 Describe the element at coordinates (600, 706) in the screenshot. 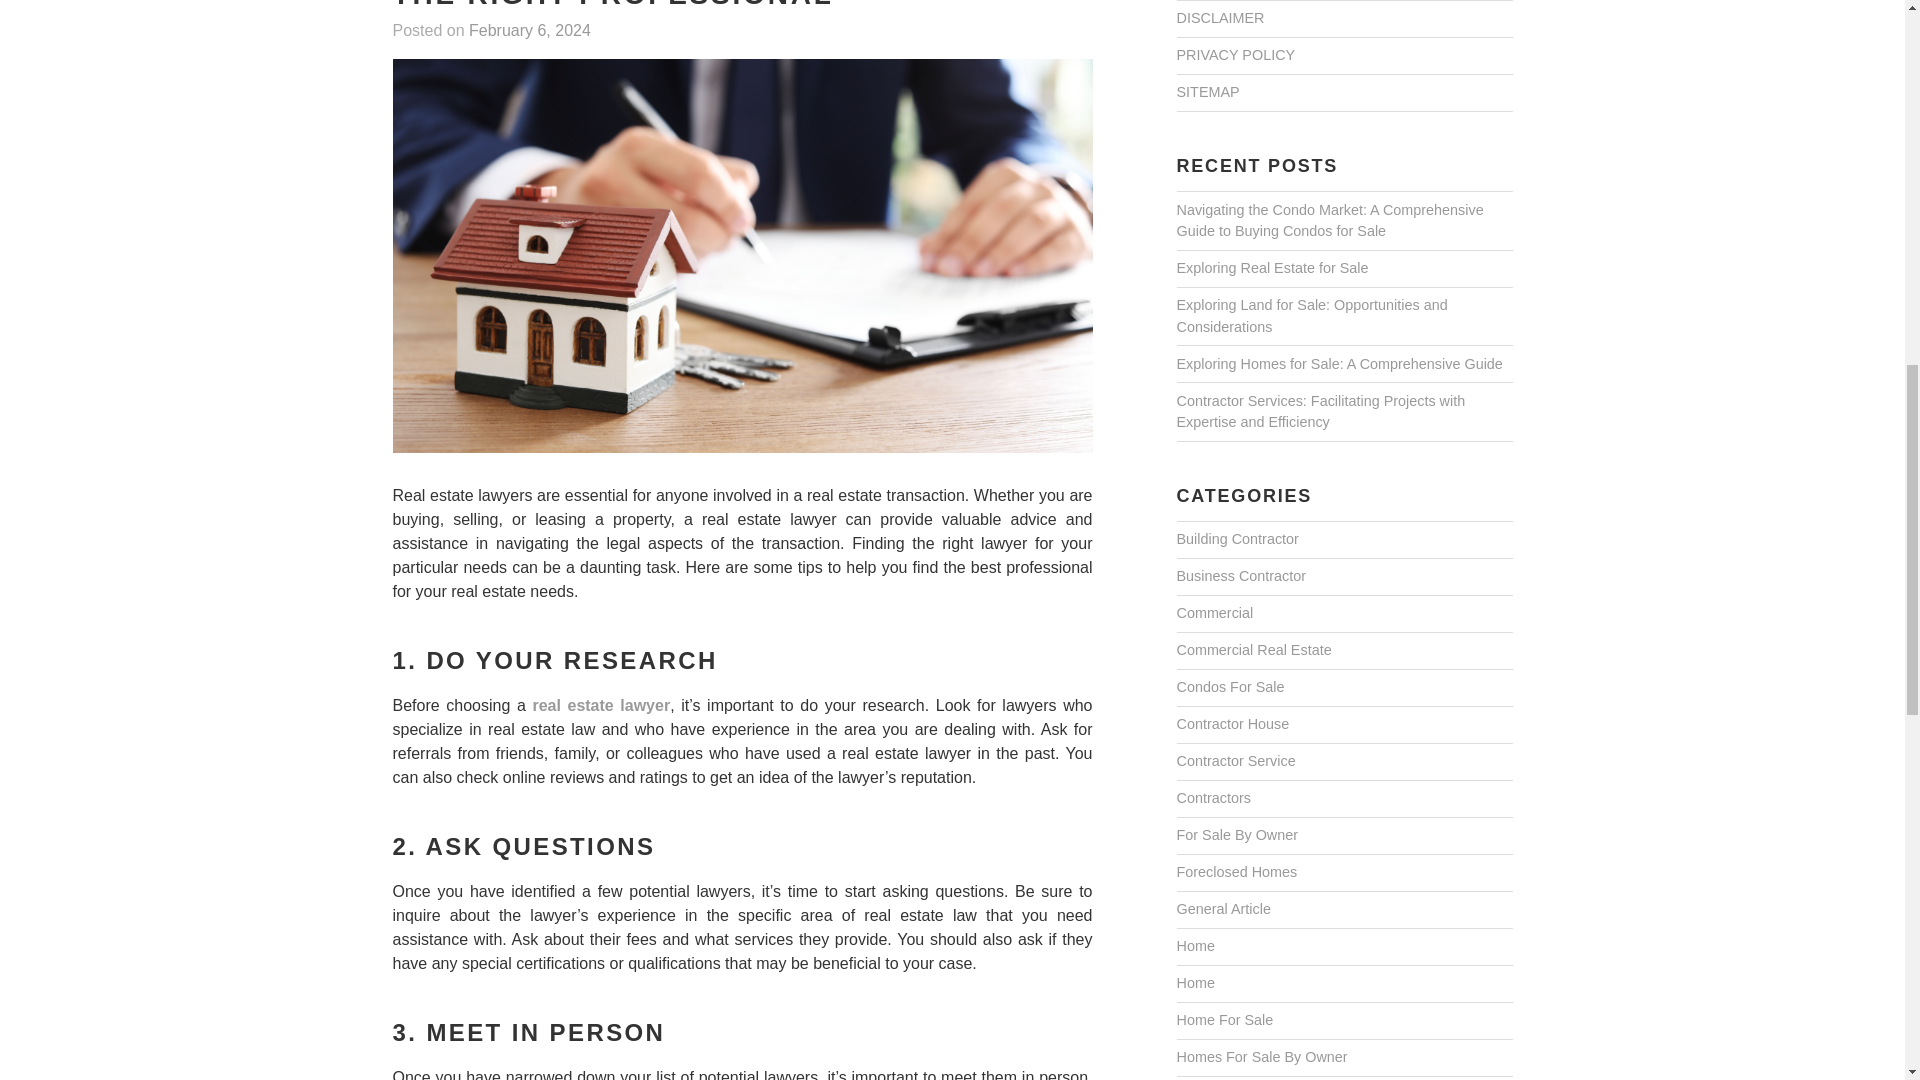

I see `real estate lawyer` at that location.